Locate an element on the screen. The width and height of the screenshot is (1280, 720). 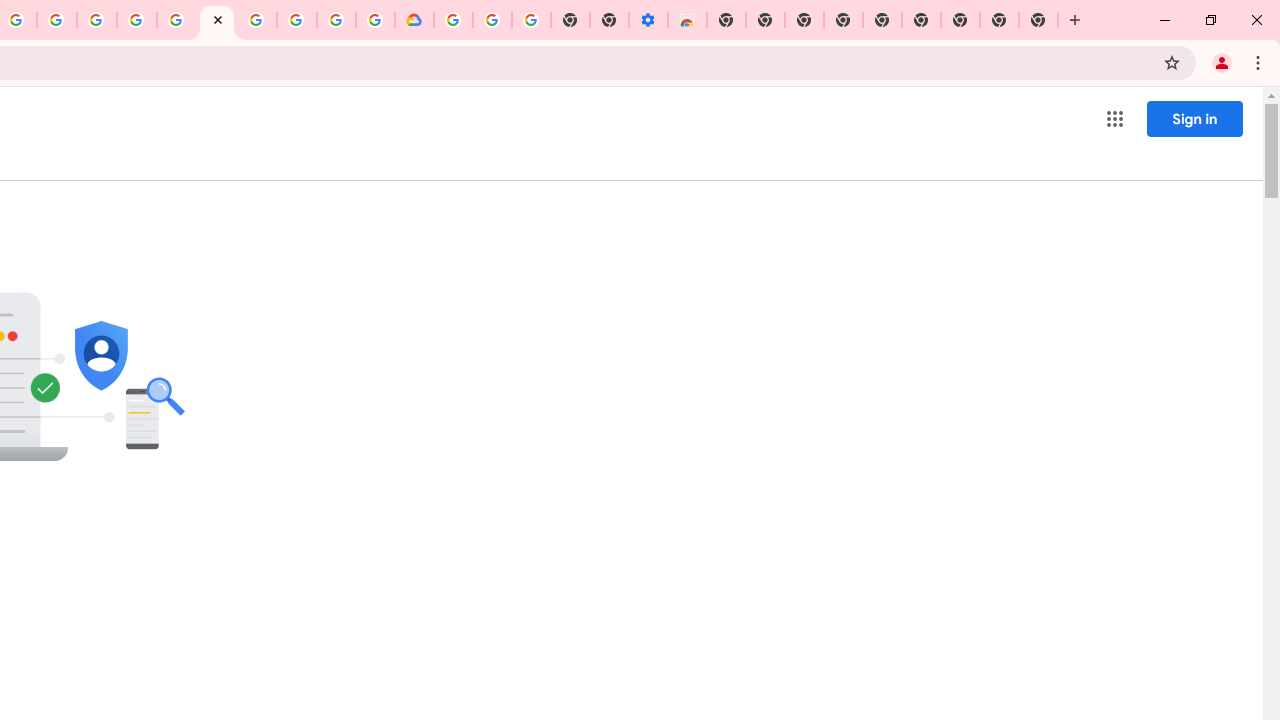
Google Account Help is located at coordinates (256, 20).